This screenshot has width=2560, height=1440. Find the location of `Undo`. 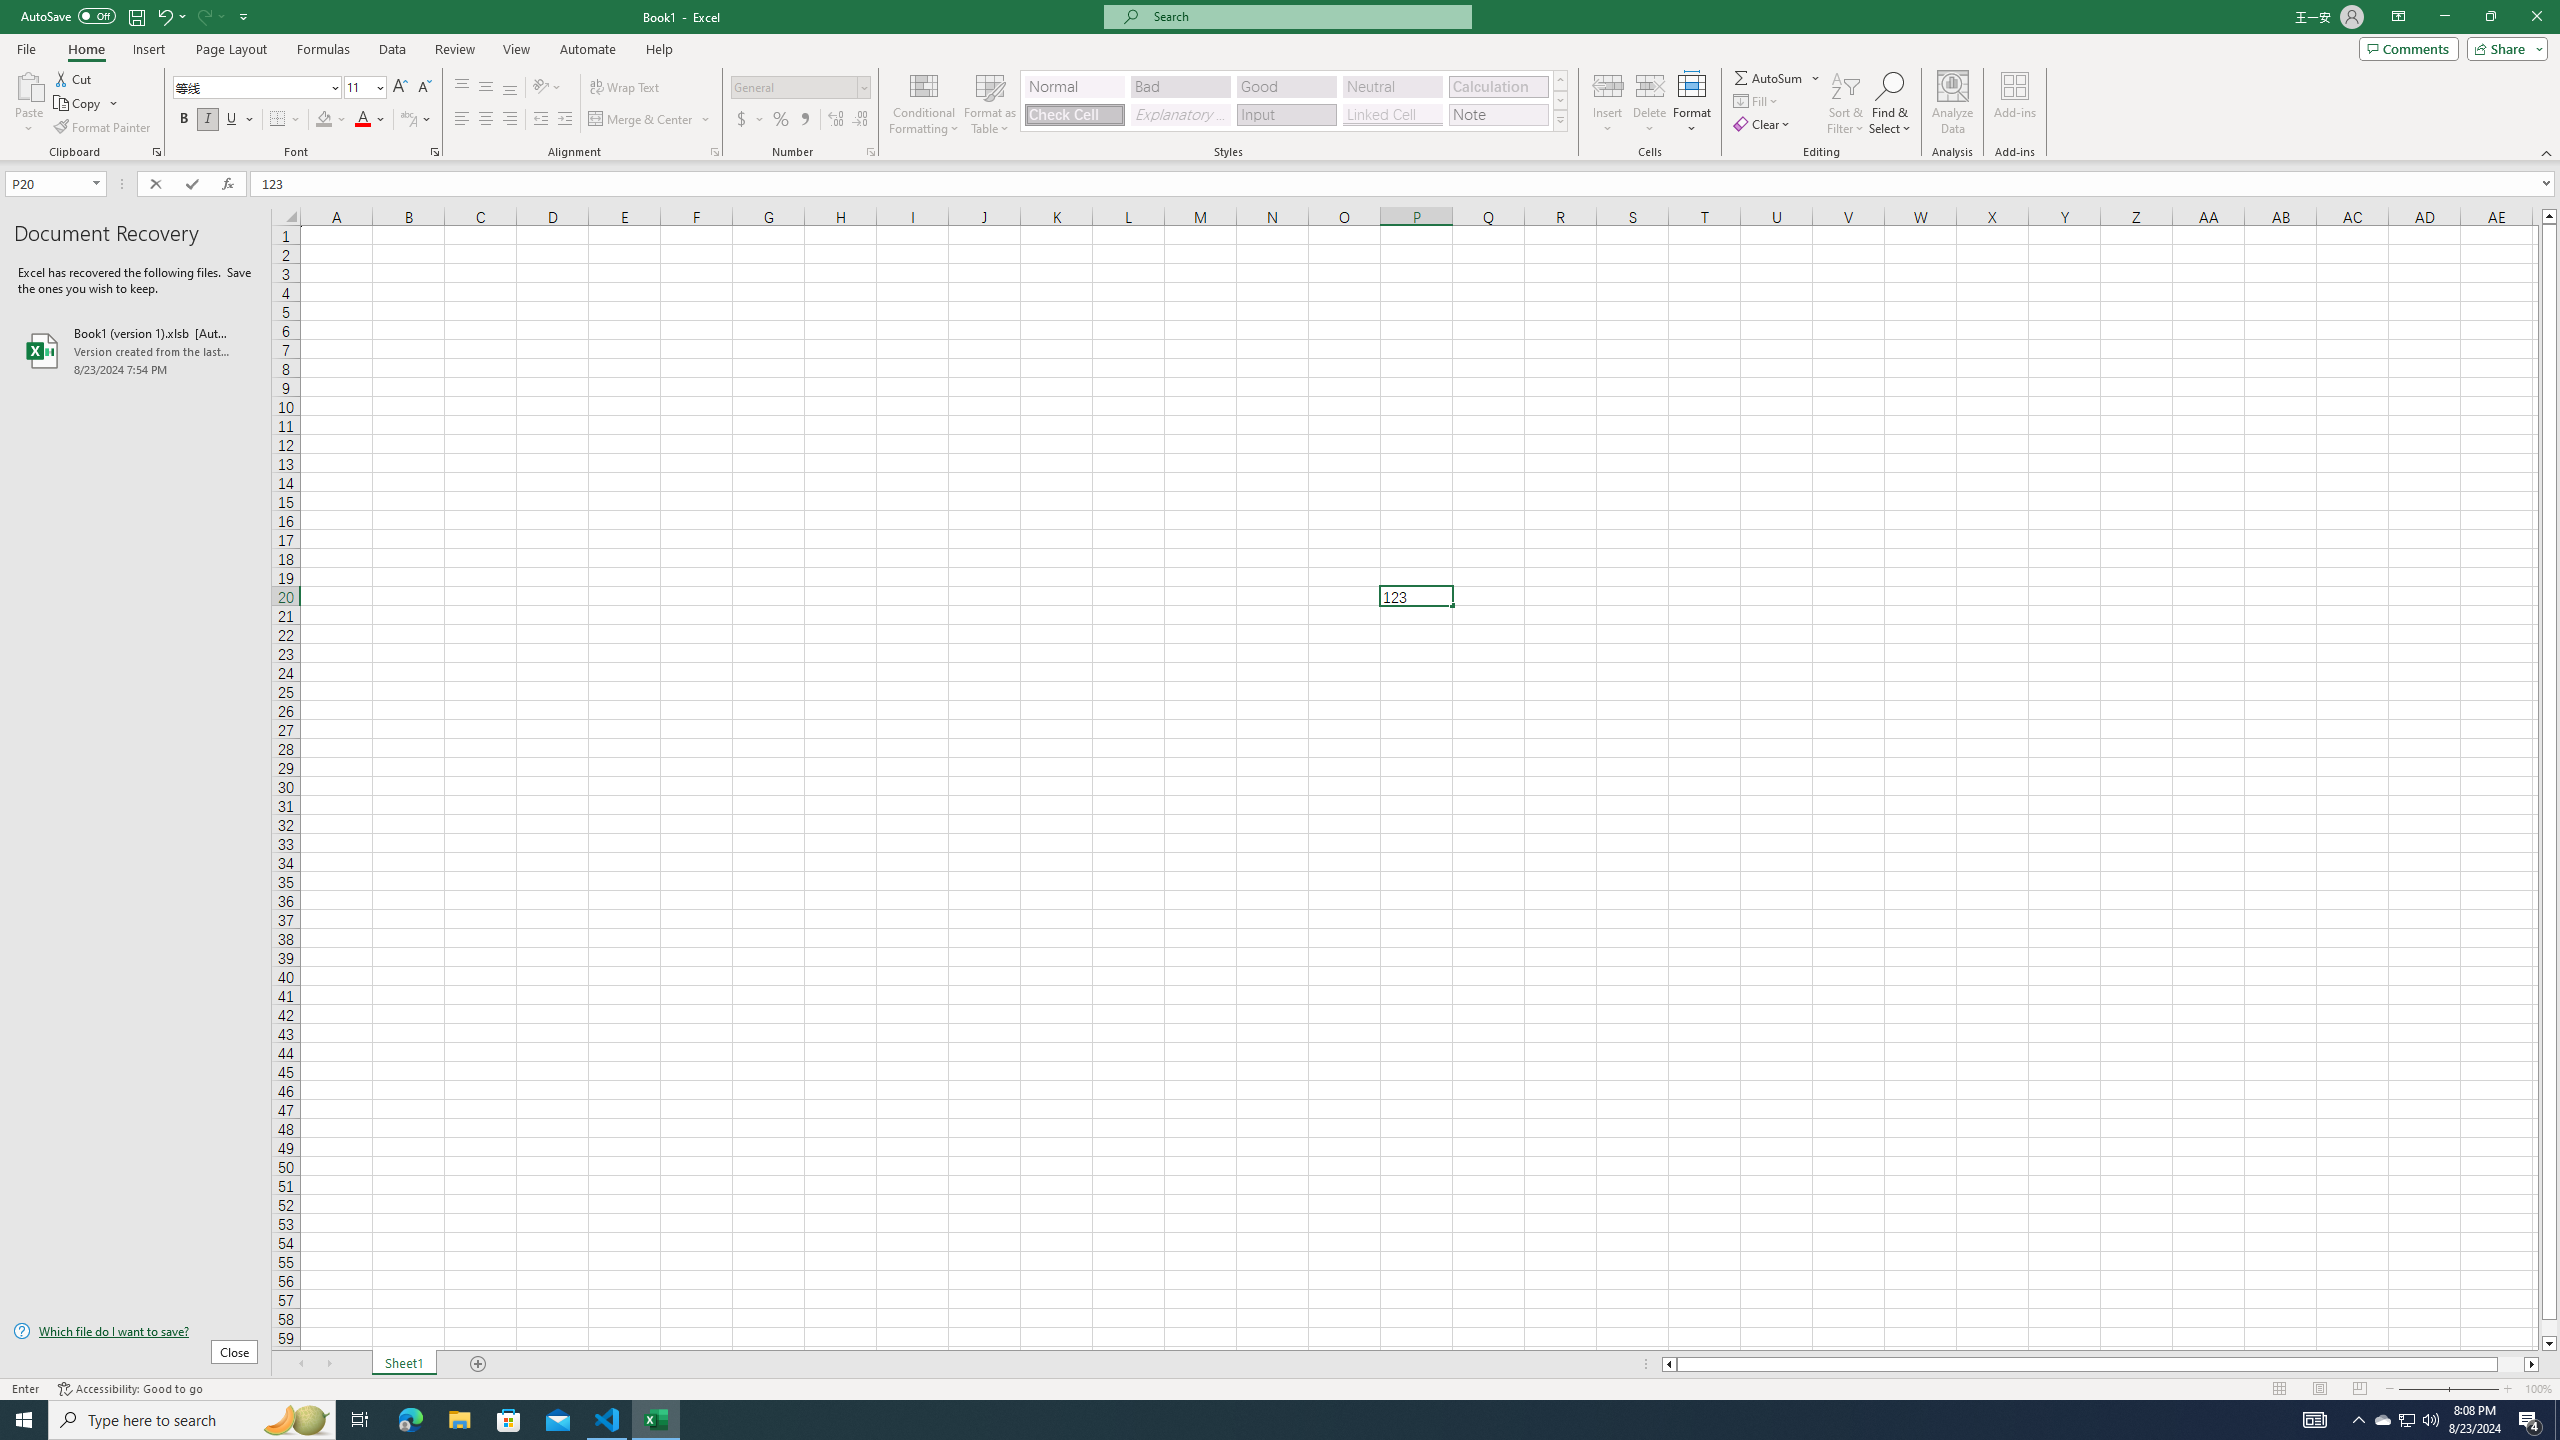

Undo is located at coordinates (170, 16).